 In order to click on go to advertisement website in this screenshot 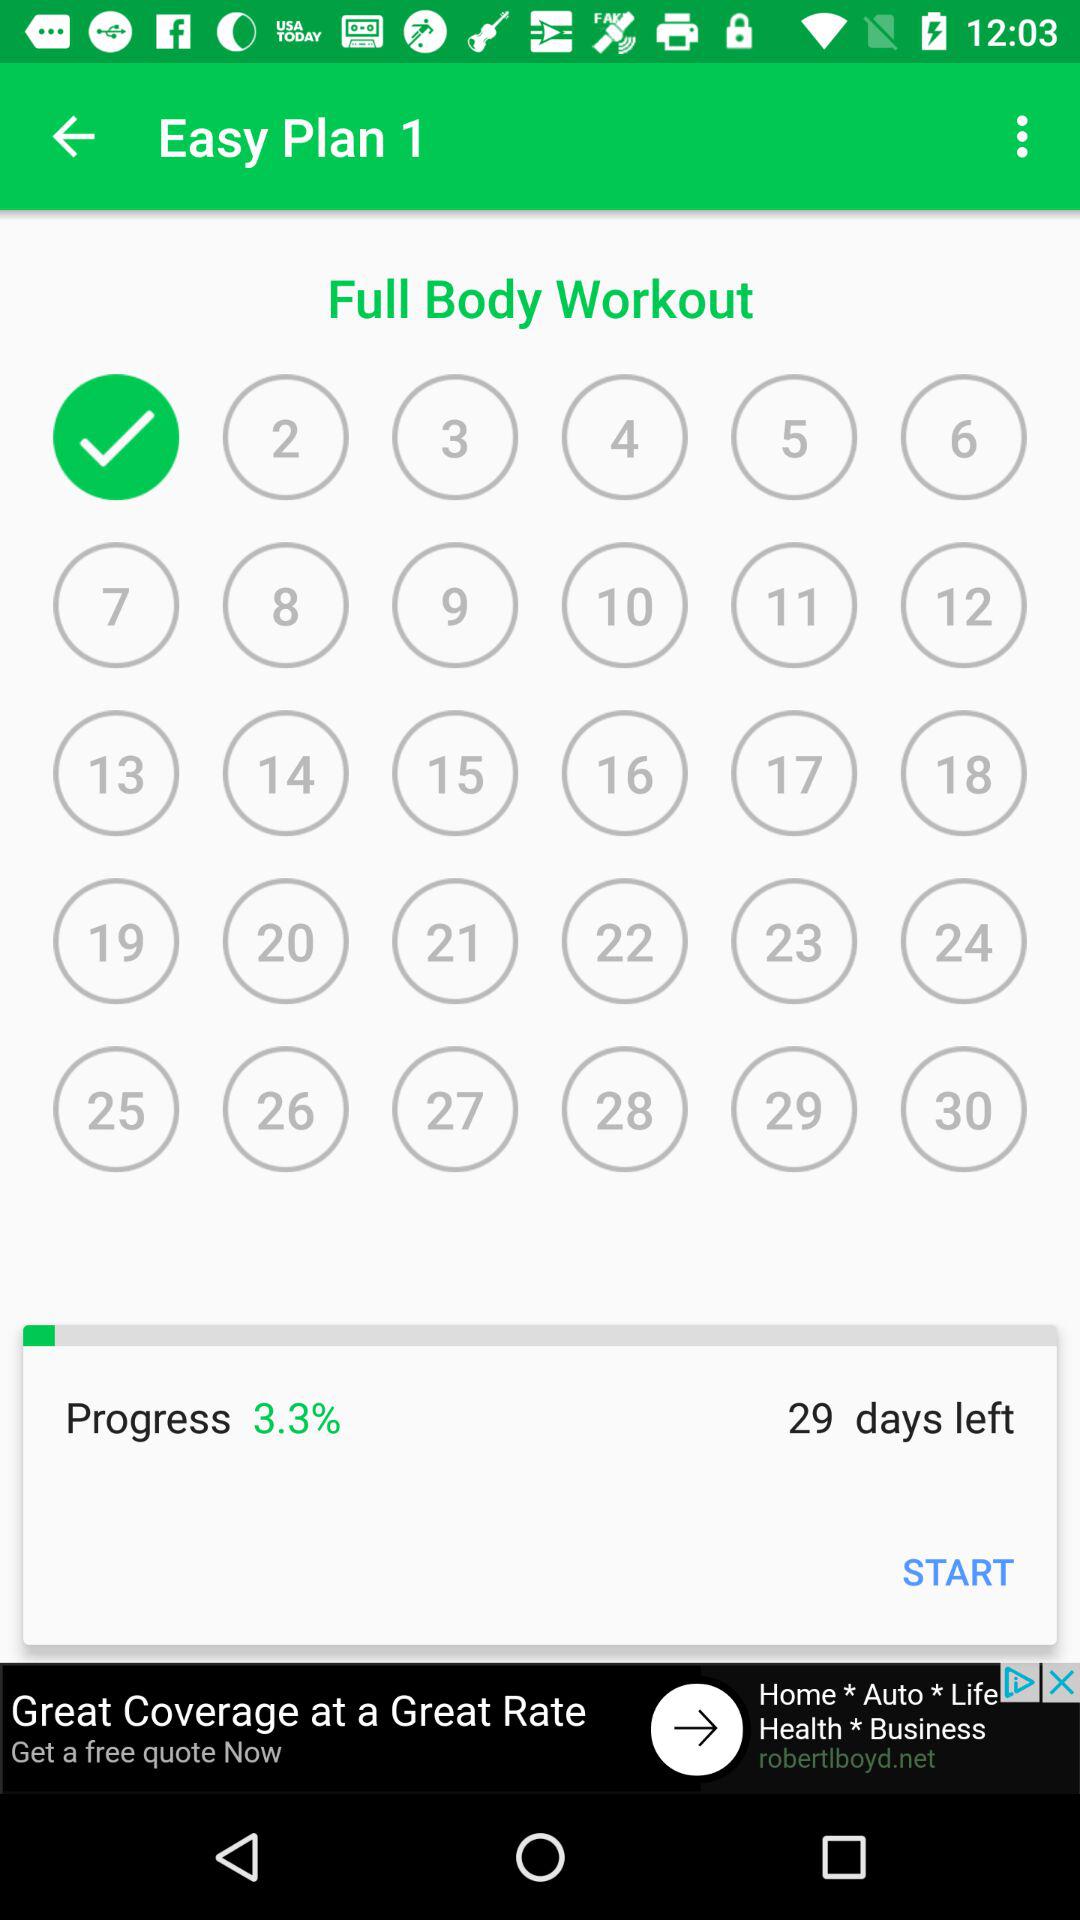, I will do `click(540, 1728)`.